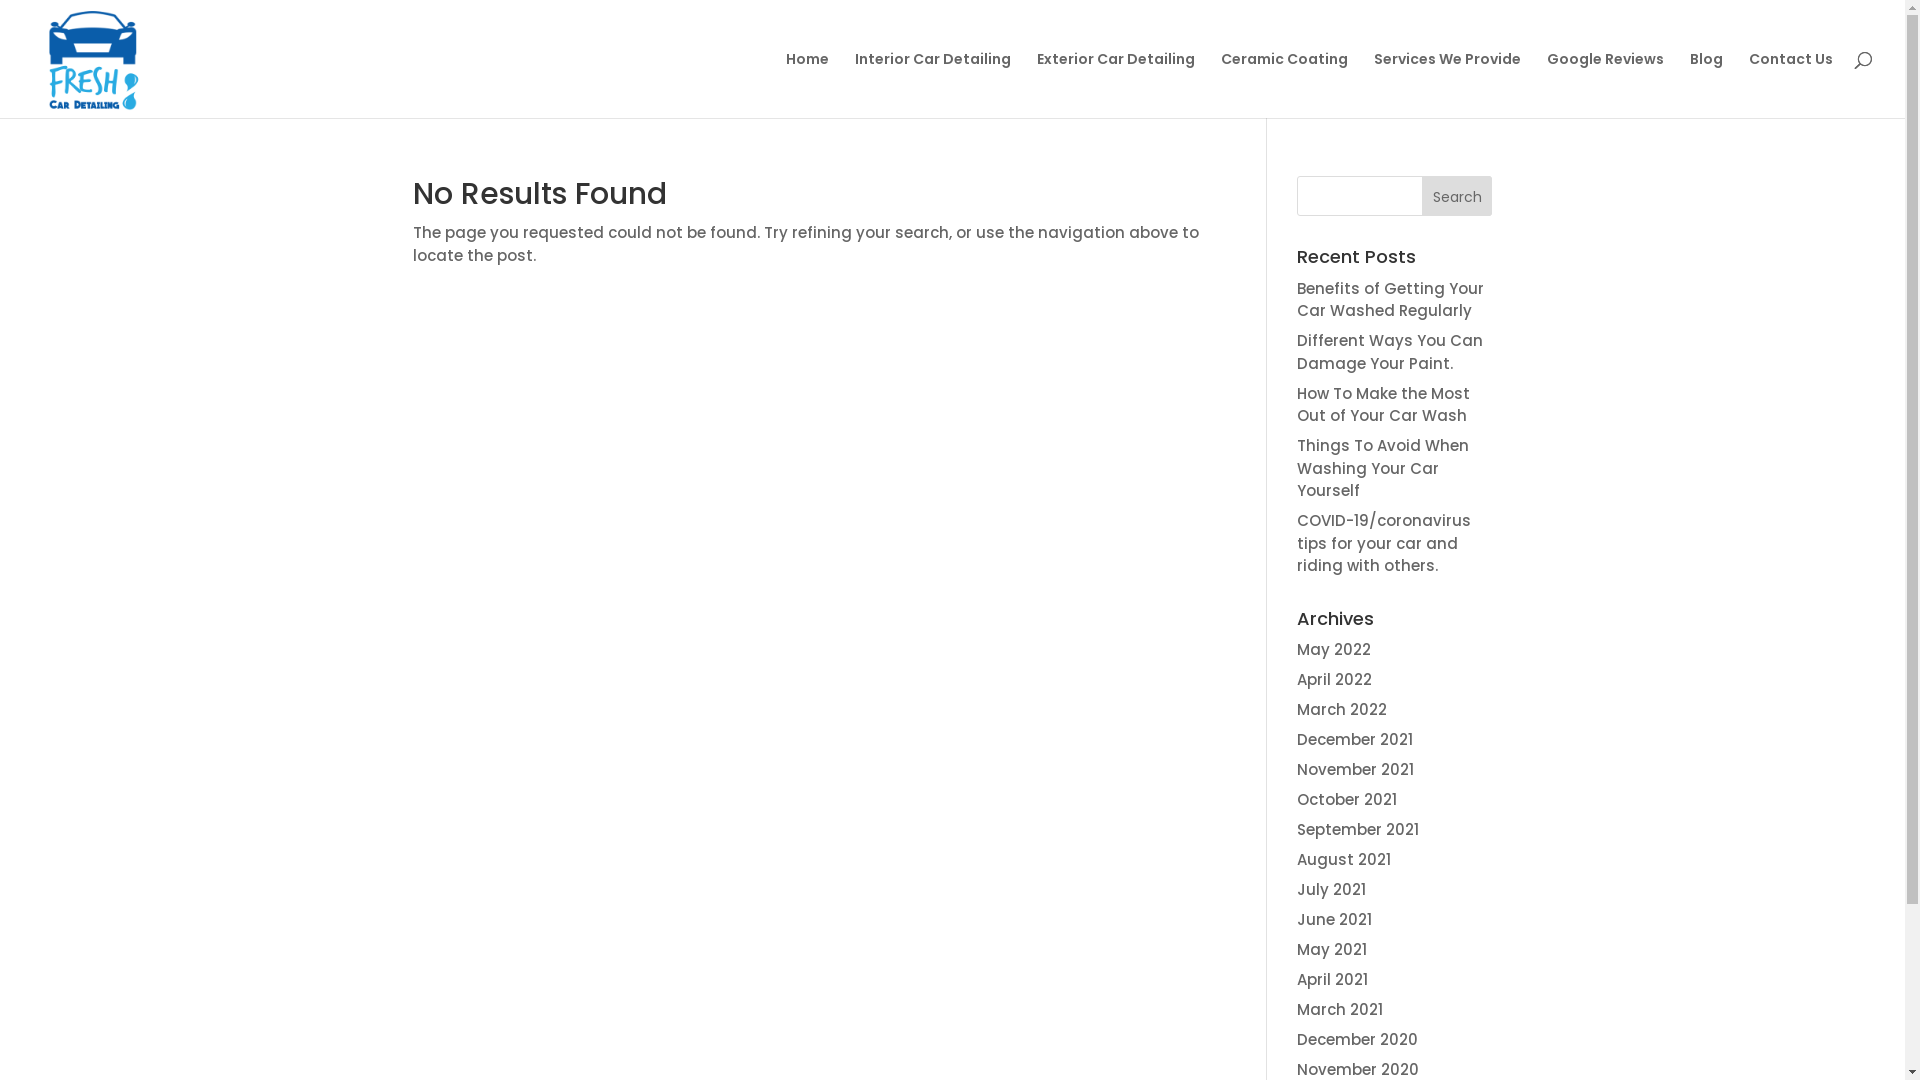 Image resolution: width=1920 pixels, height=1080 pixels. Describe the element at coordinates (1334, 920) in the screenshot. I see `June 2021` at that location.